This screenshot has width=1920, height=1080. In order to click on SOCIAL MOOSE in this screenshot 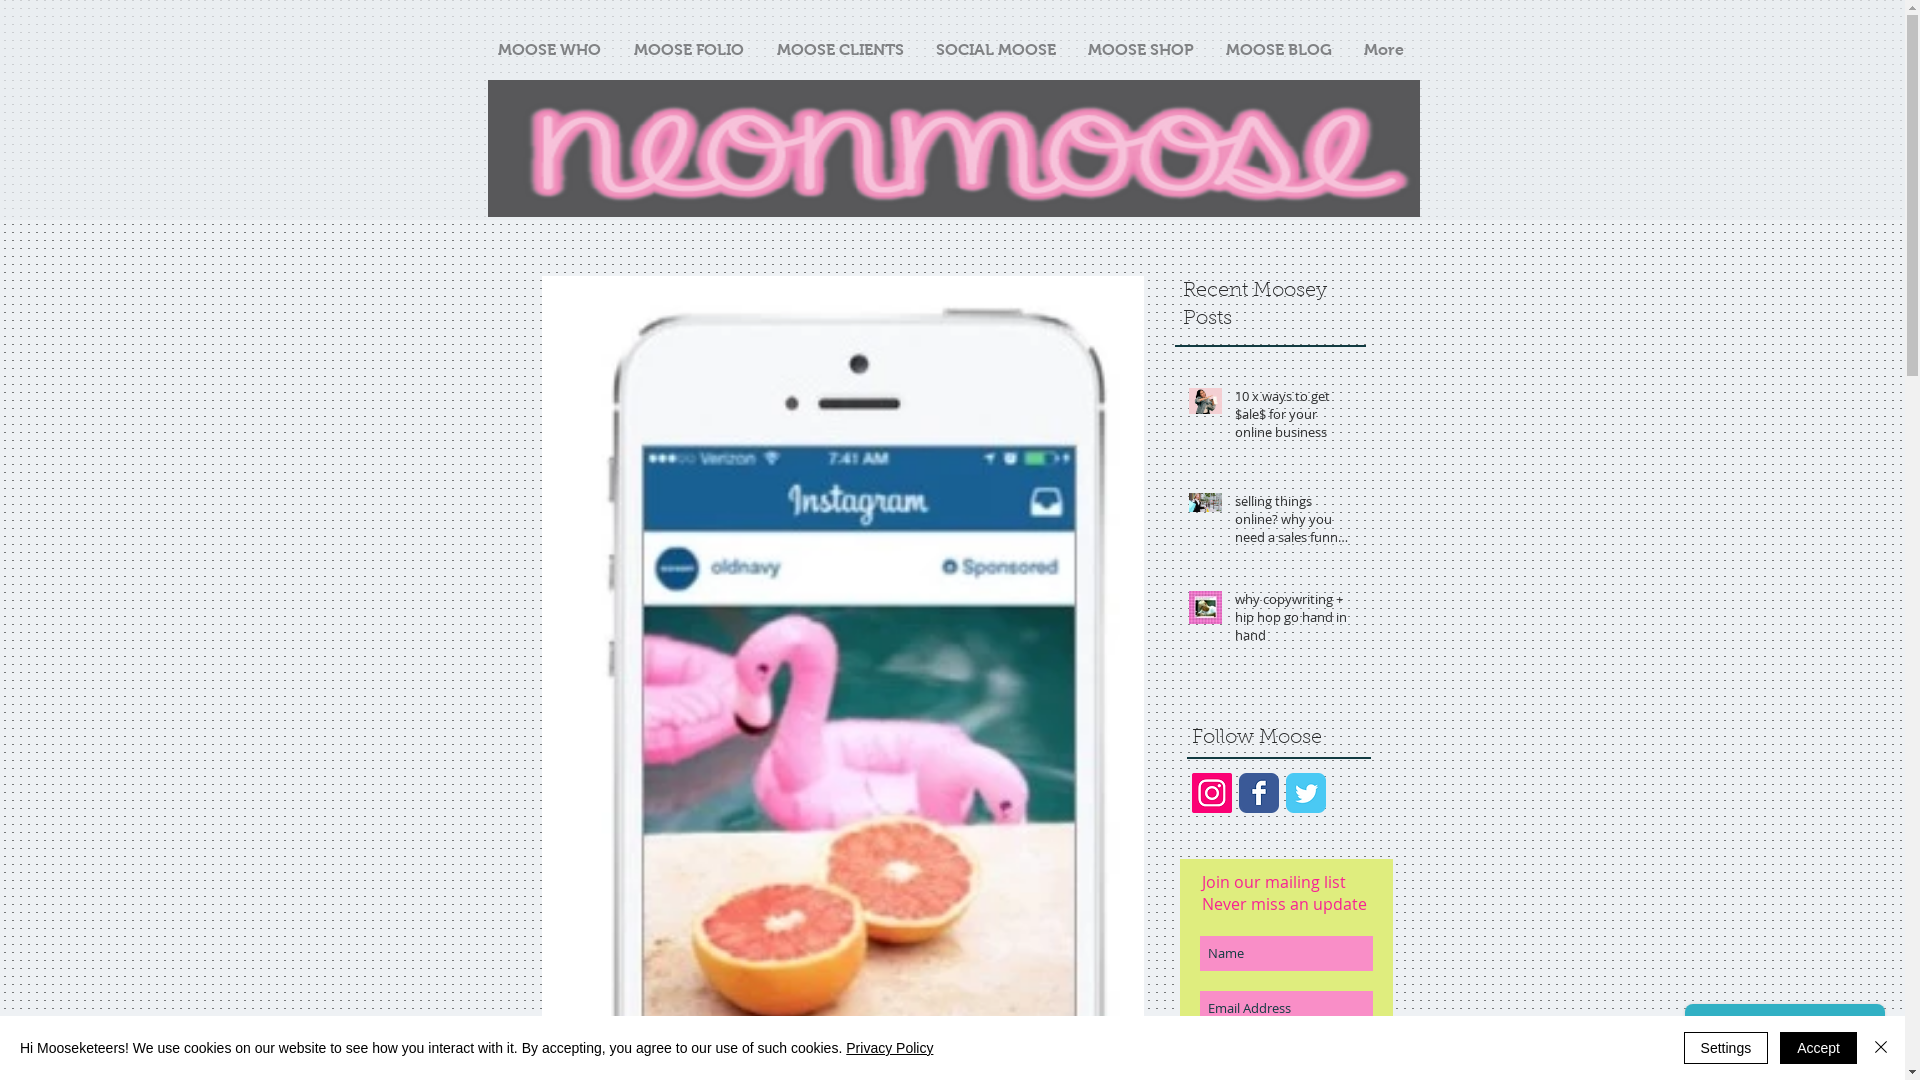, I will do `click(996, 50)`.